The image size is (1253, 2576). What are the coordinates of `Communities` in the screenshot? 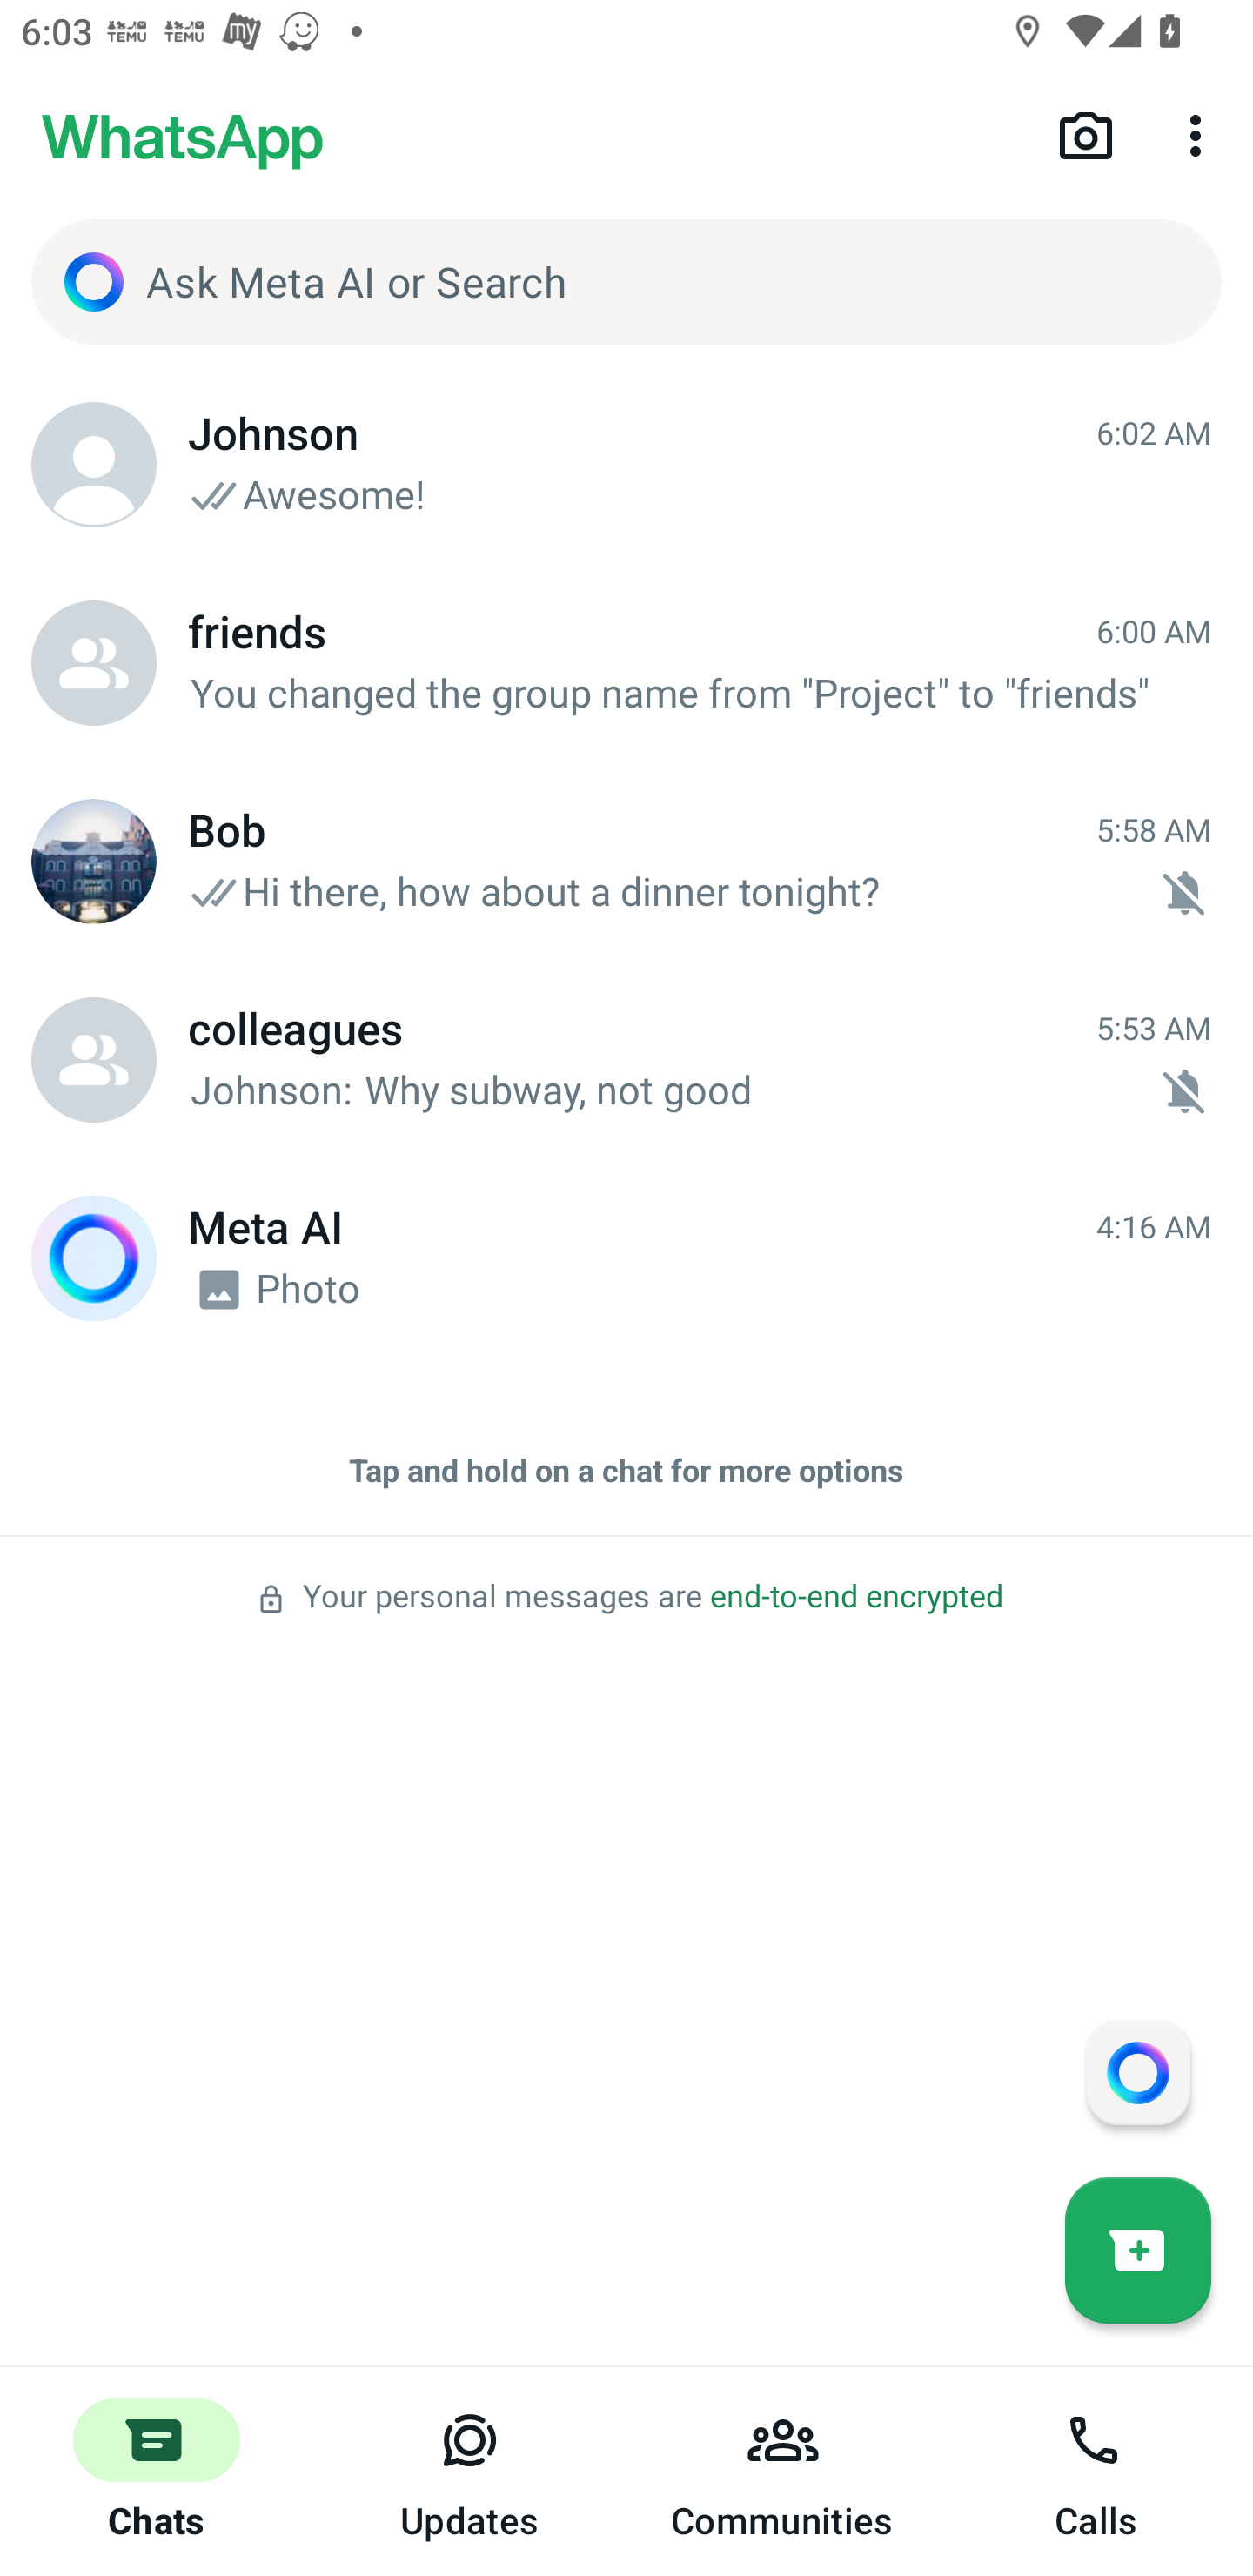 It's located at (783, 2472).